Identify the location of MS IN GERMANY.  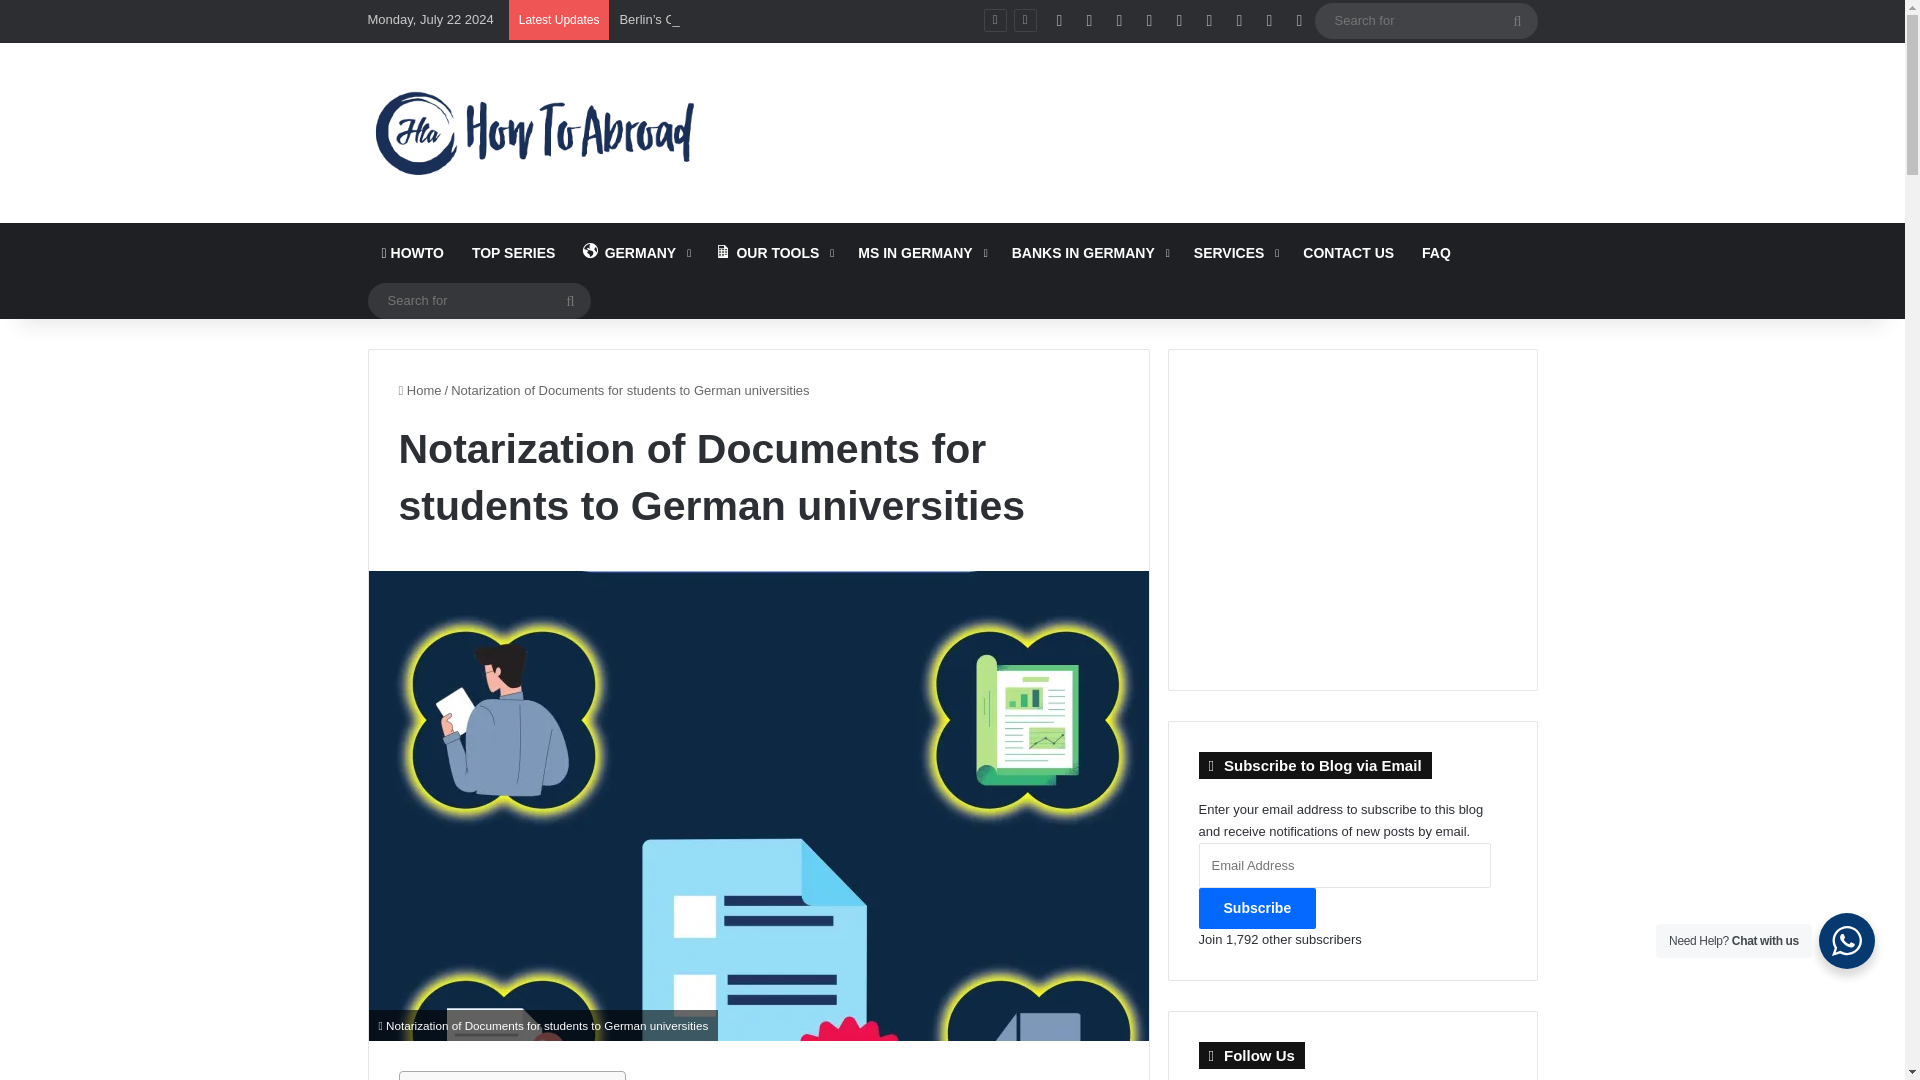
(920, 252).